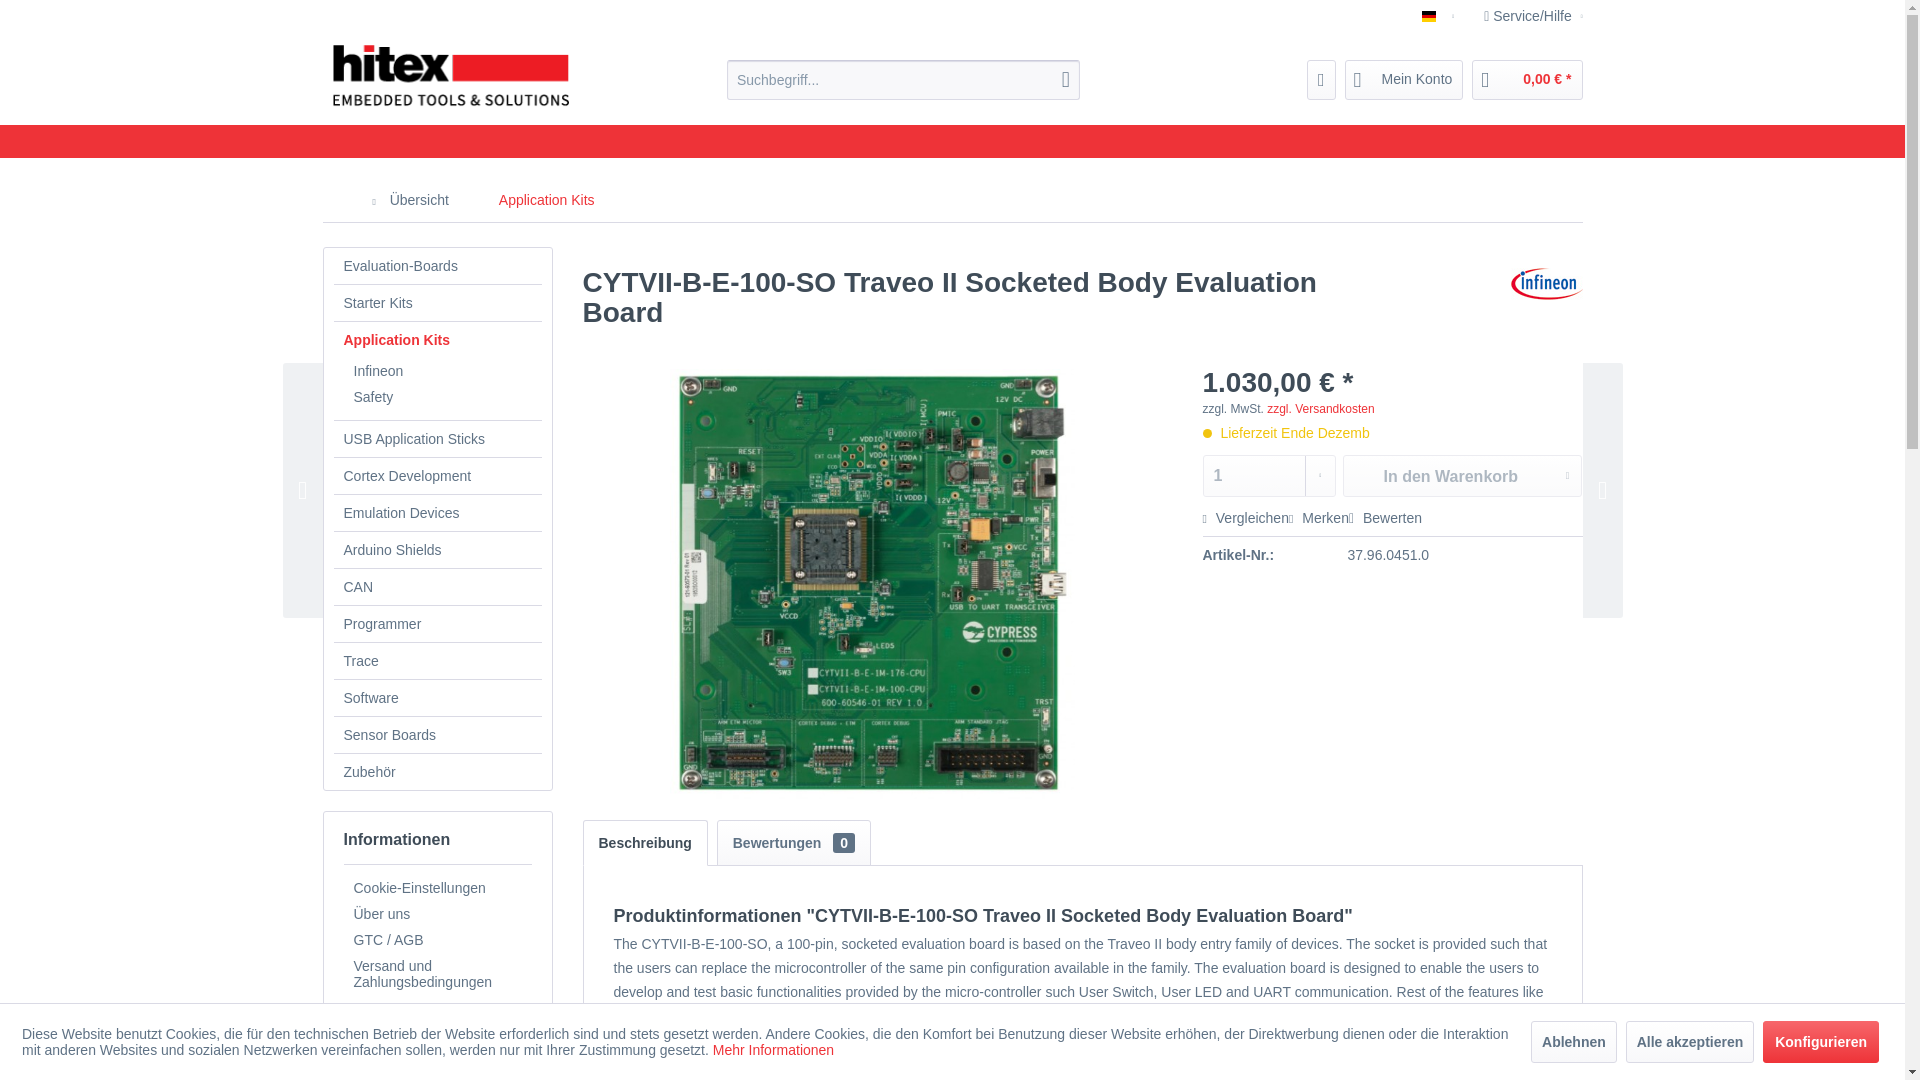  I want to click on Evaluation-Boards, so click(438, 266).